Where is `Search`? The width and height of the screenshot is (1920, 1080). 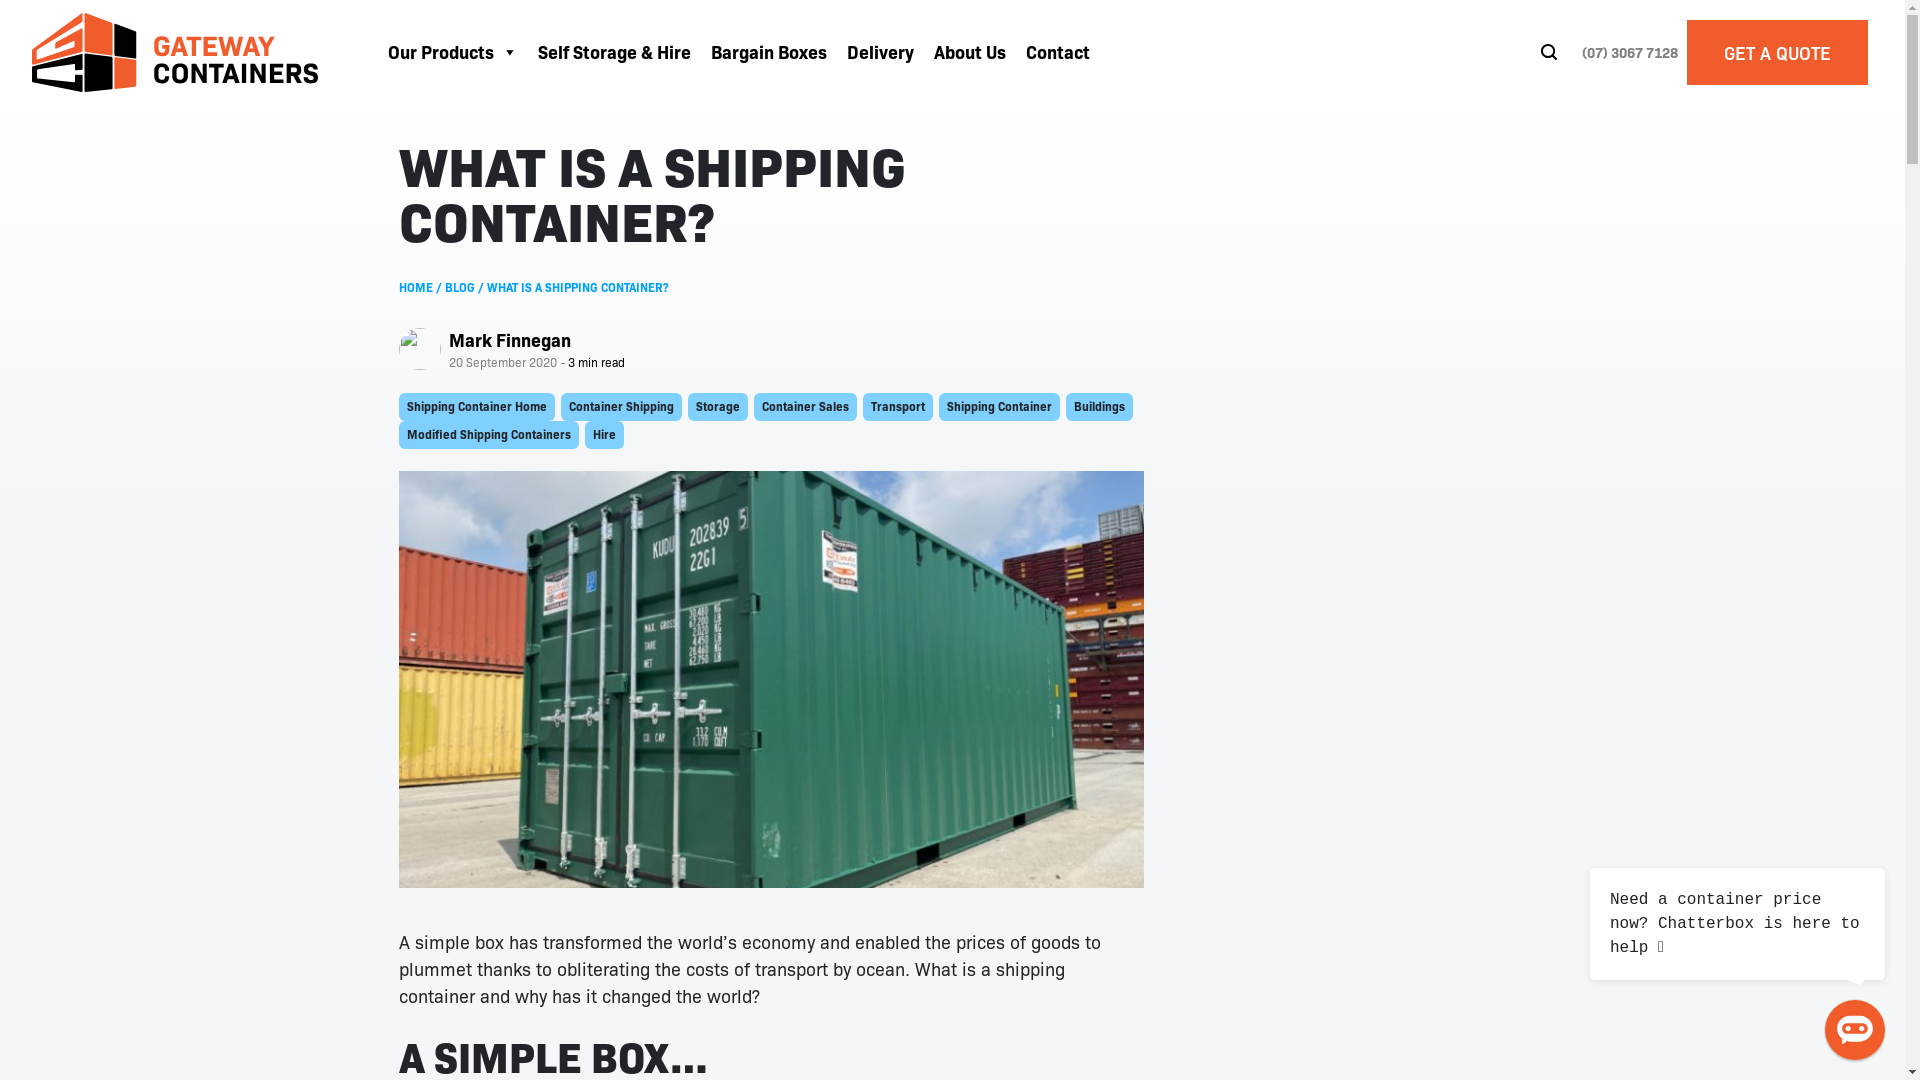
Search is located at coordinates (1556, 52).